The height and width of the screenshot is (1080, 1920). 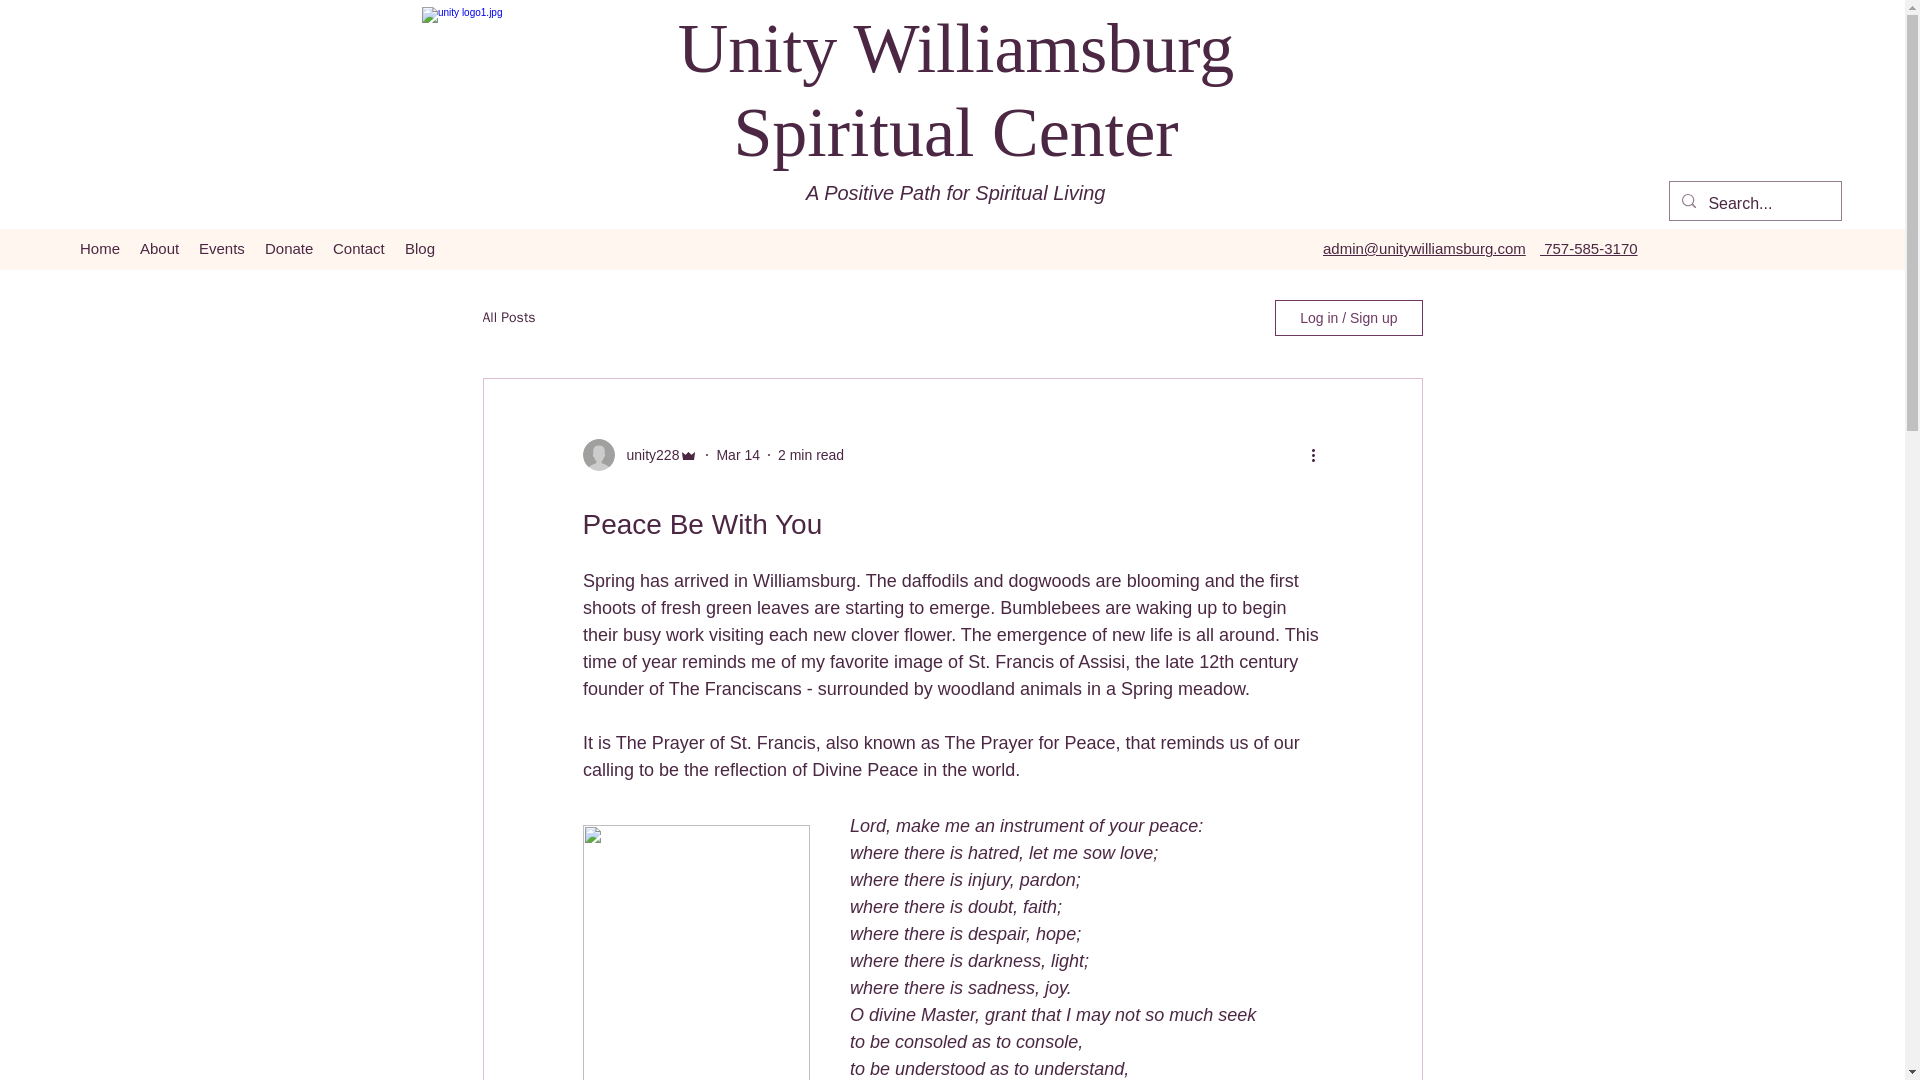 I want to click on 2 min read, so click(x=810, y=454).